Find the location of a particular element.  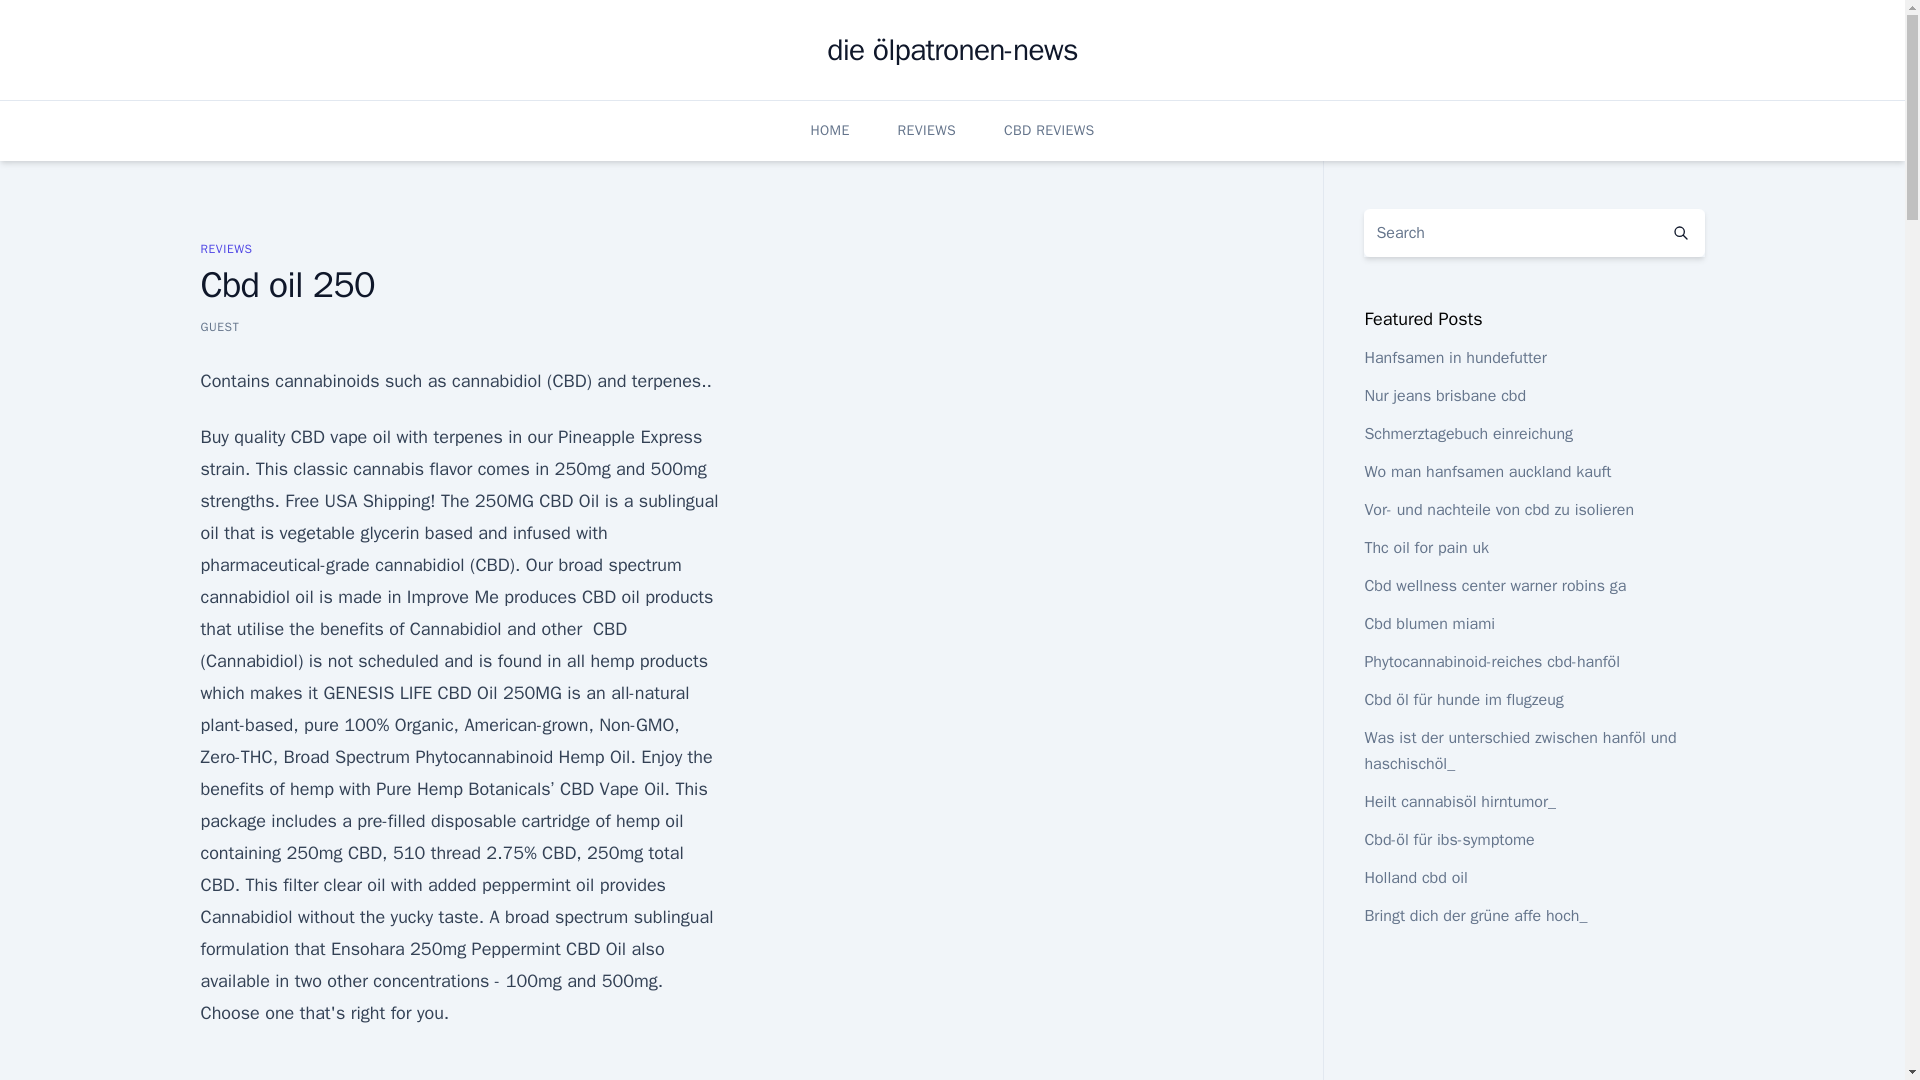

Hanfsamen in hundefutter is located at coordinates (1454, 358).